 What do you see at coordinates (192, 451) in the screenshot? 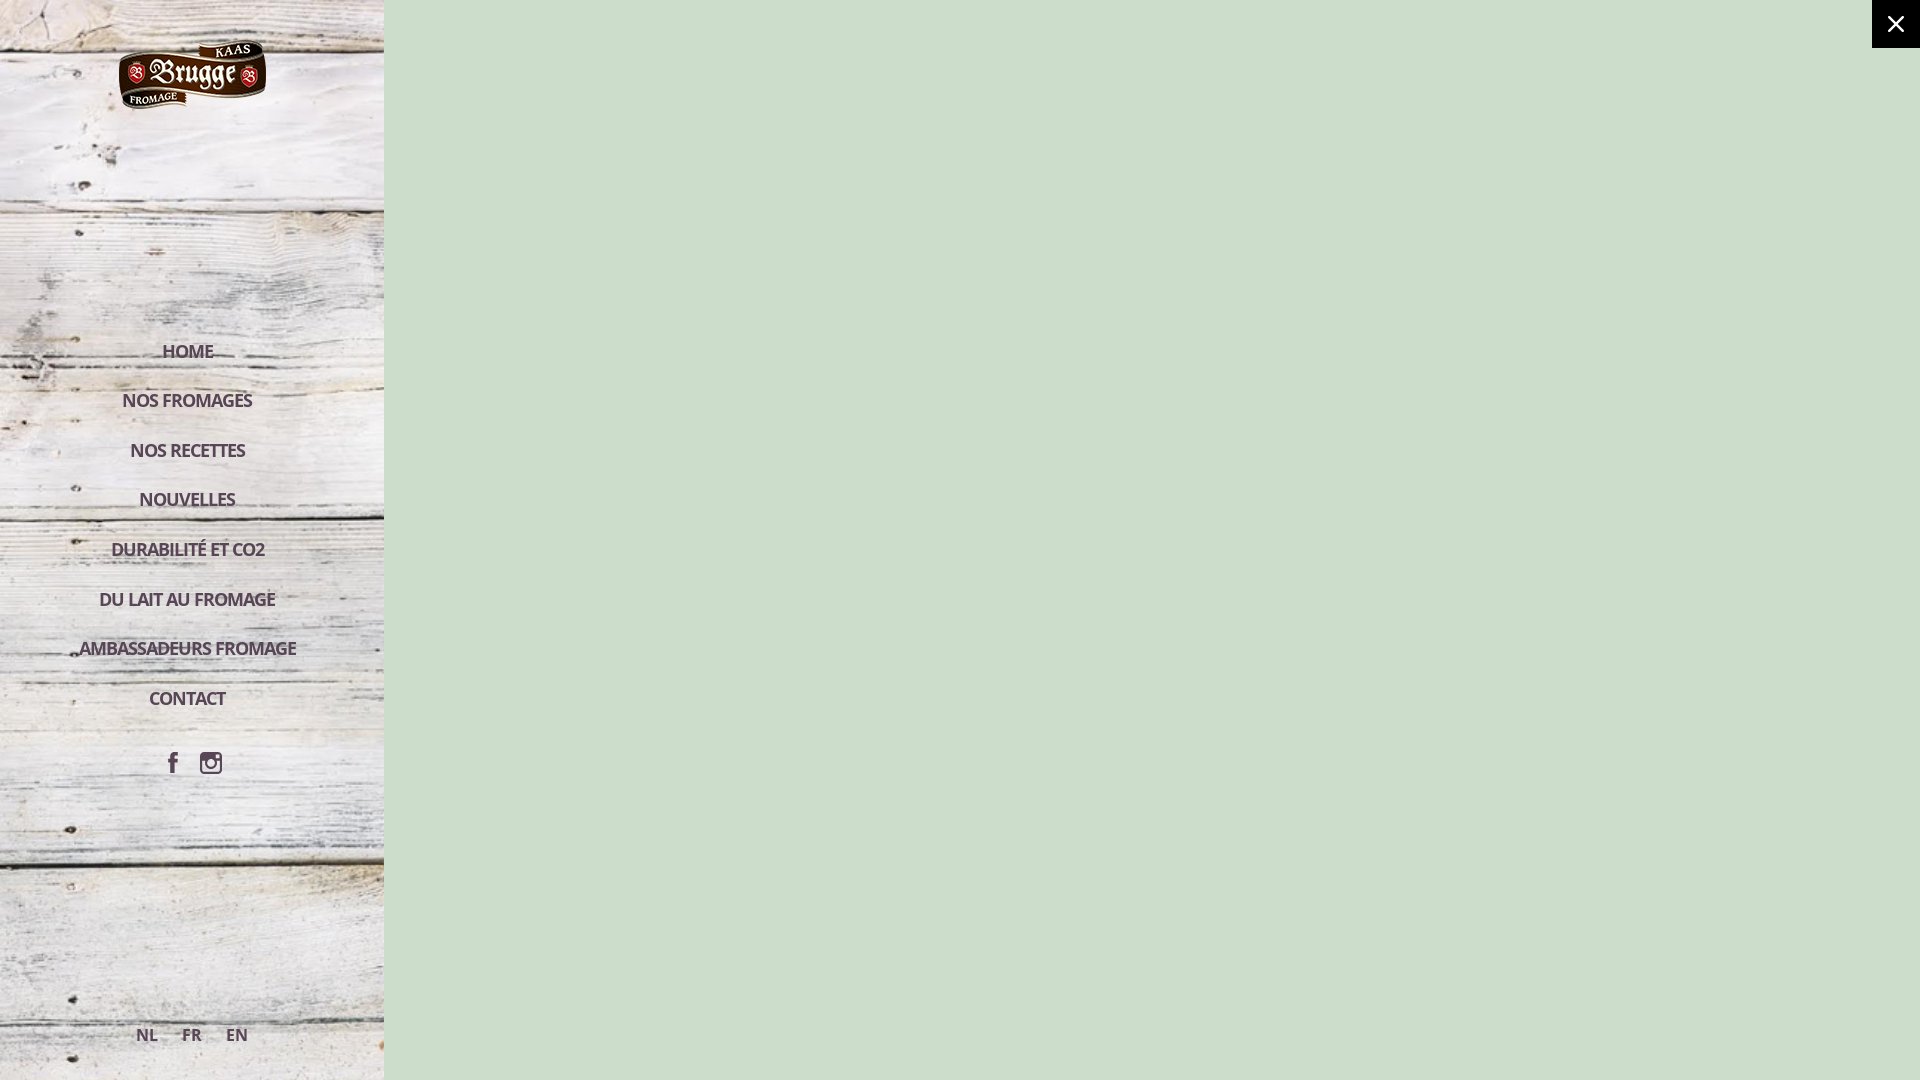
I see `NOS RECETTES` at bounding box center [192, 451].